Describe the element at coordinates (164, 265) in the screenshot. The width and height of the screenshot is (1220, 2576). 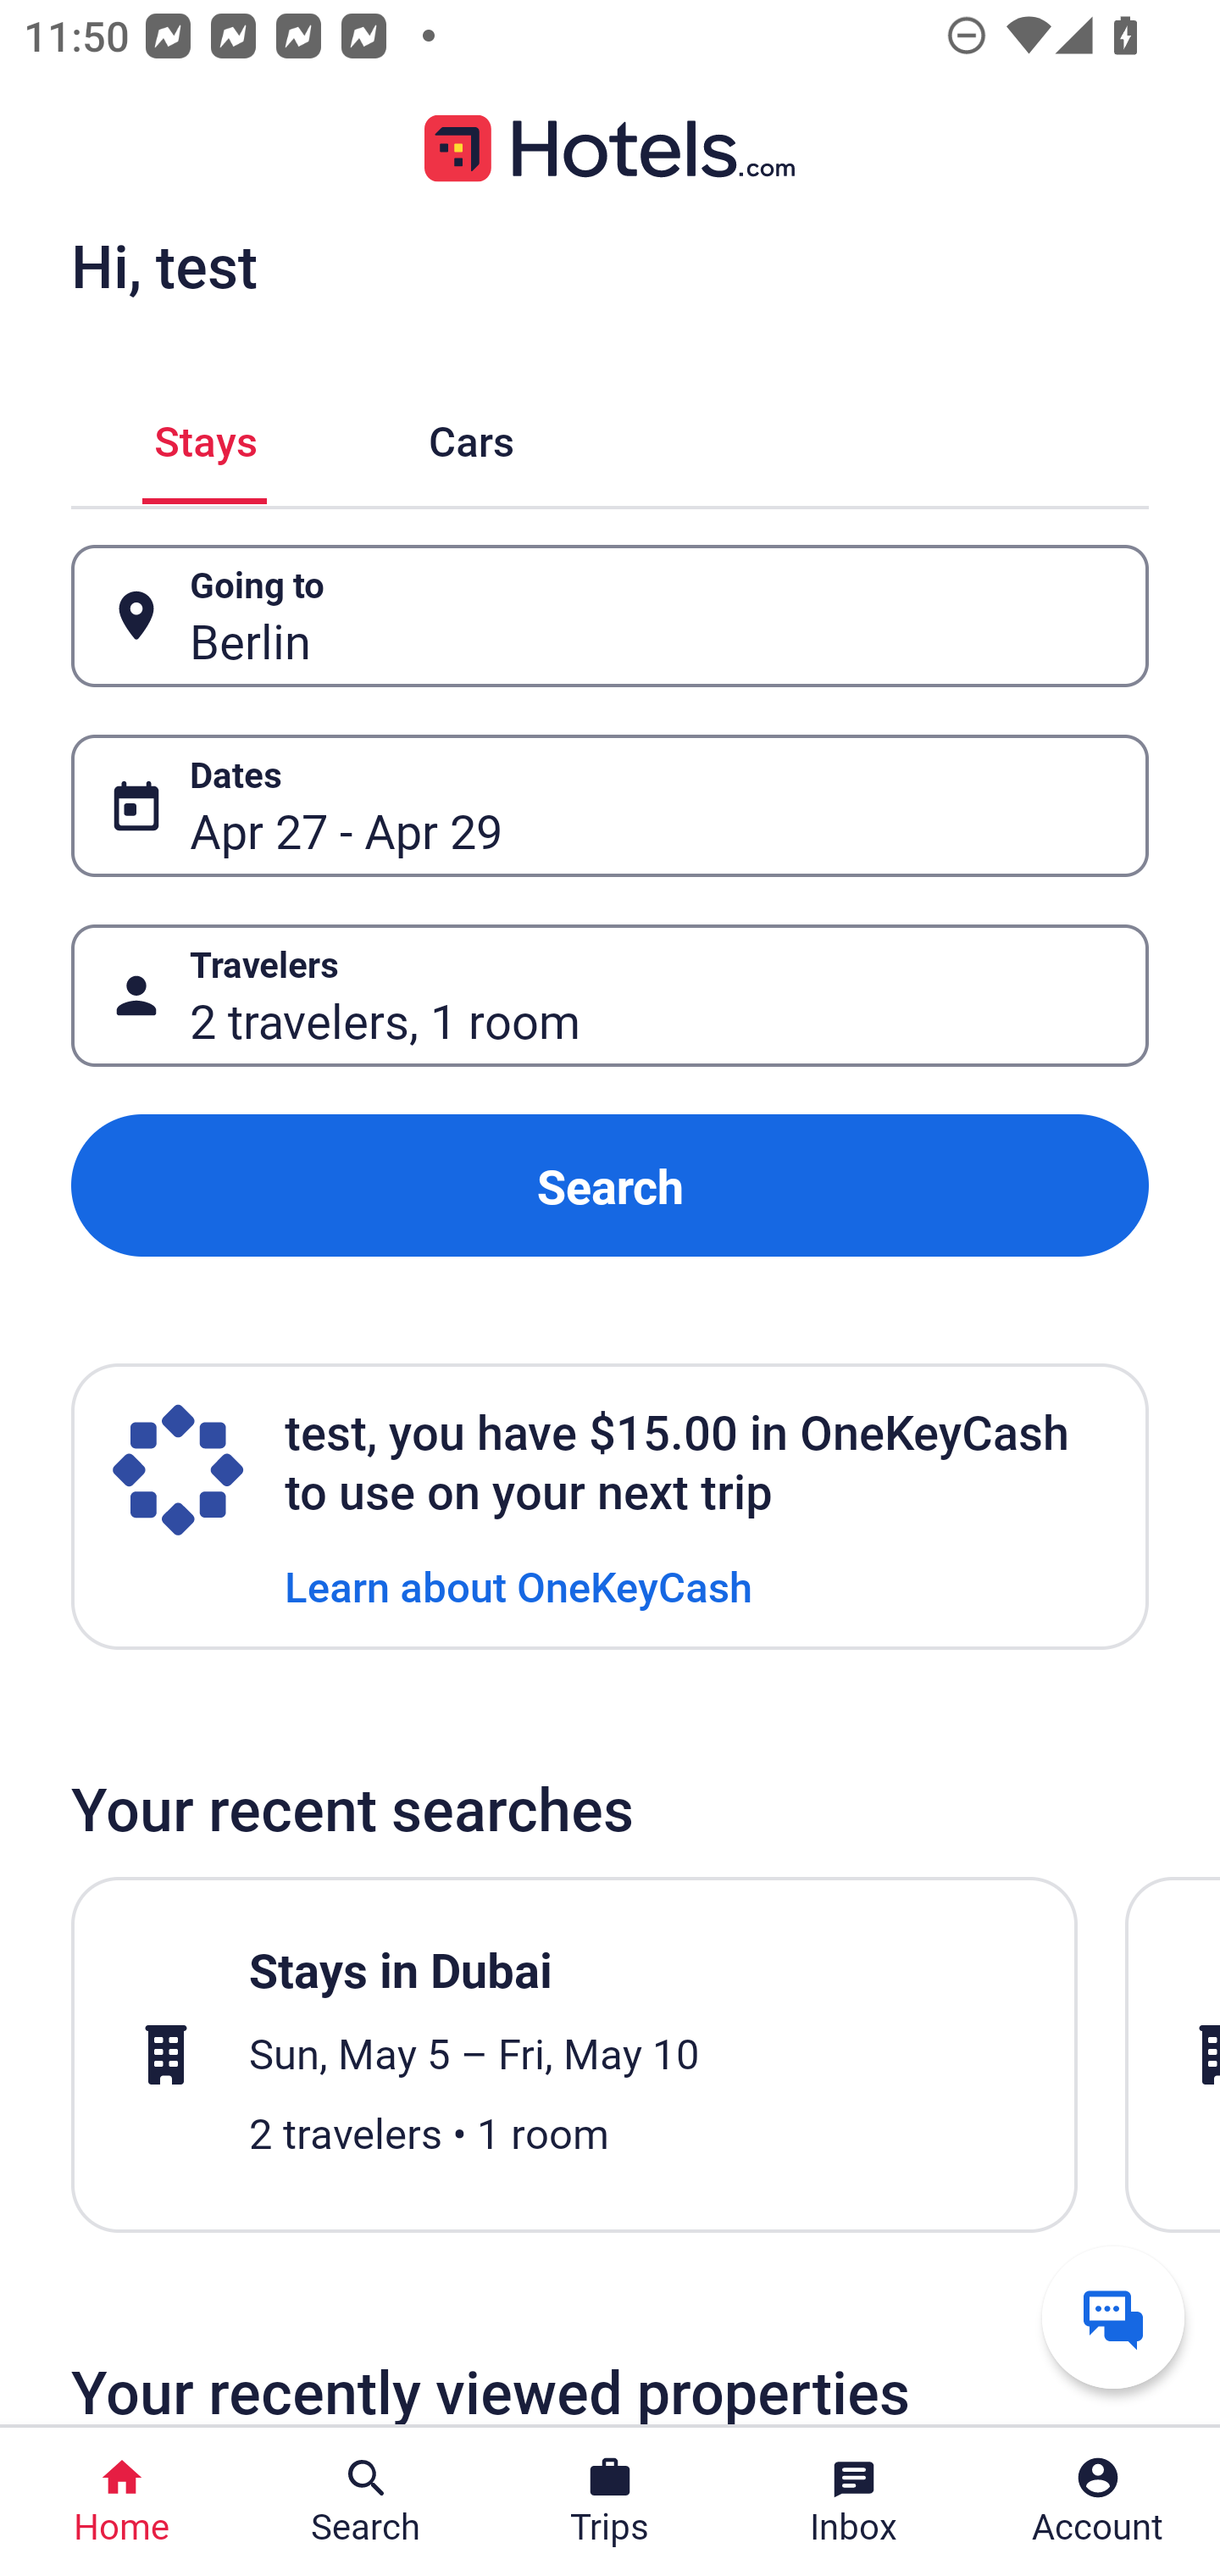
I see `Hi, test` at that location.